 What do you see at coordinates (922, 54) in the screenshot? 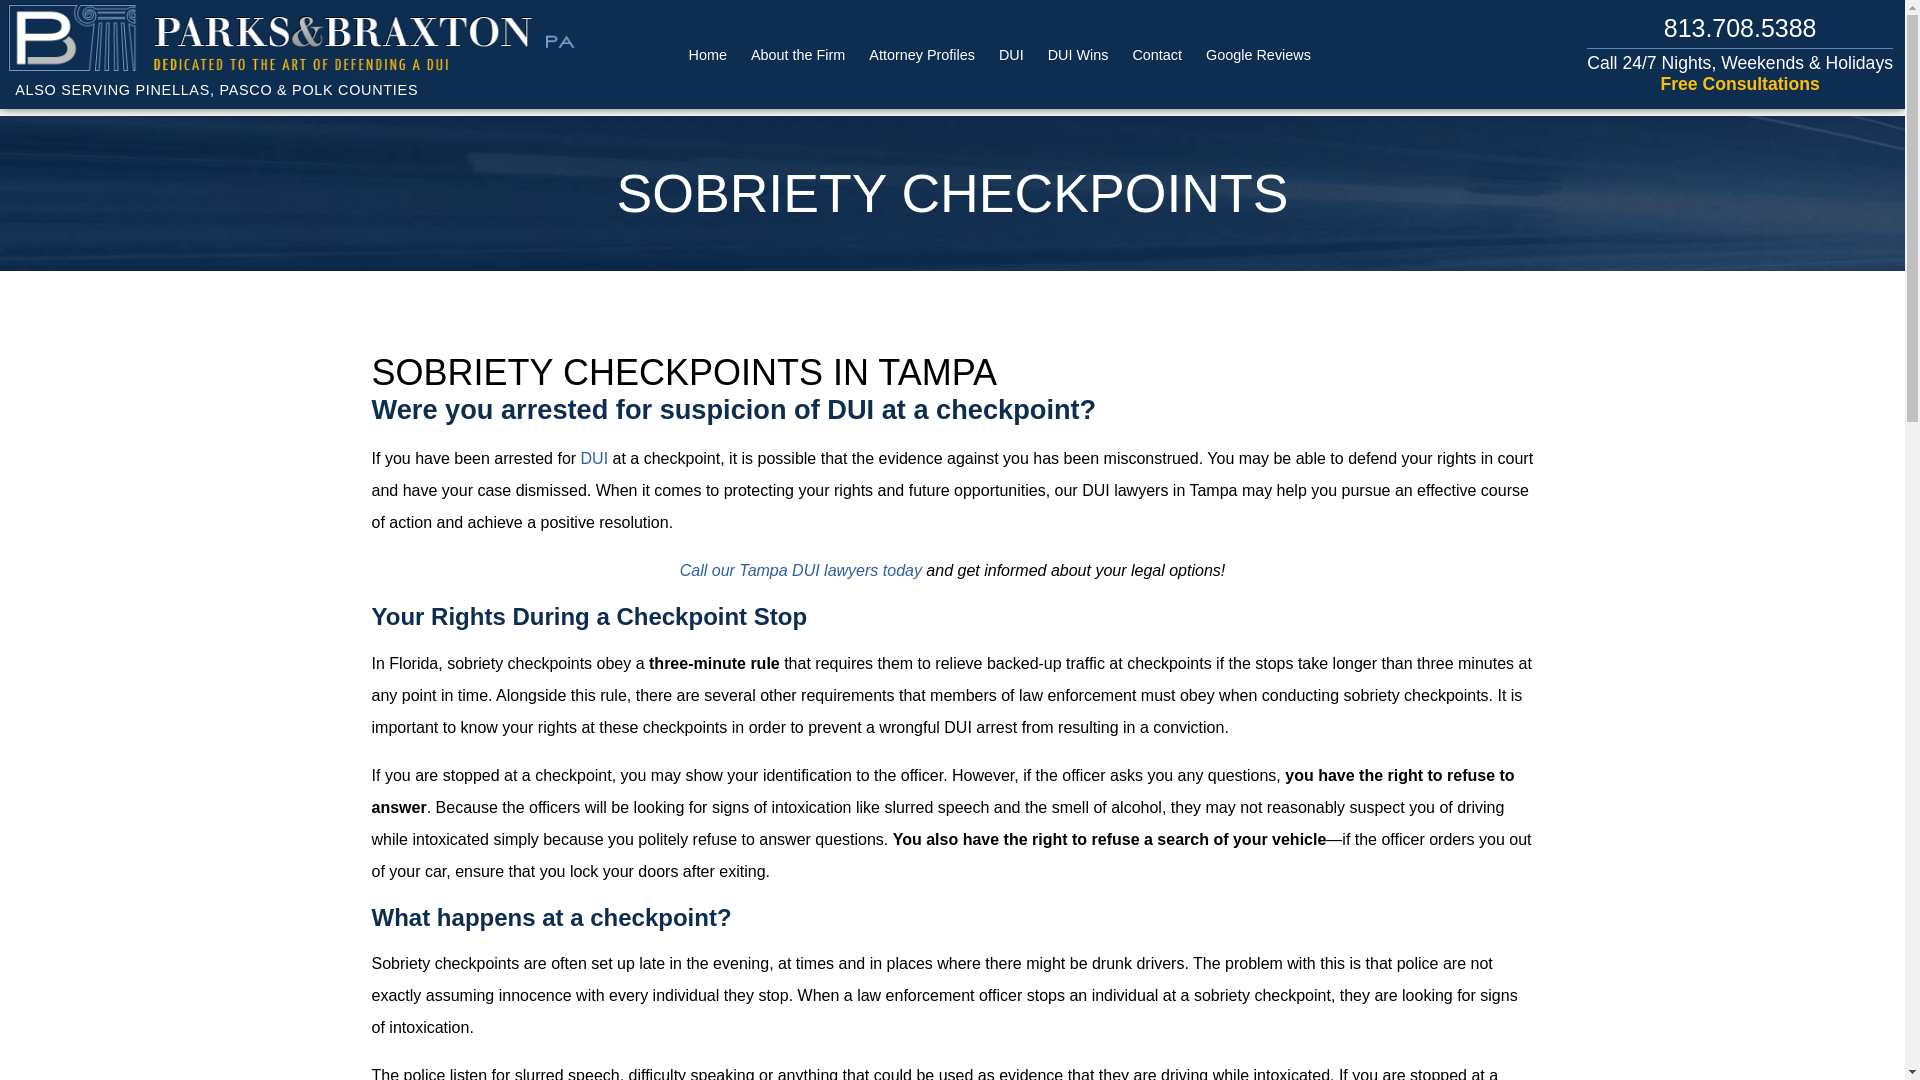
I see `Attorney Profiles` at bounding box center [922, 54].